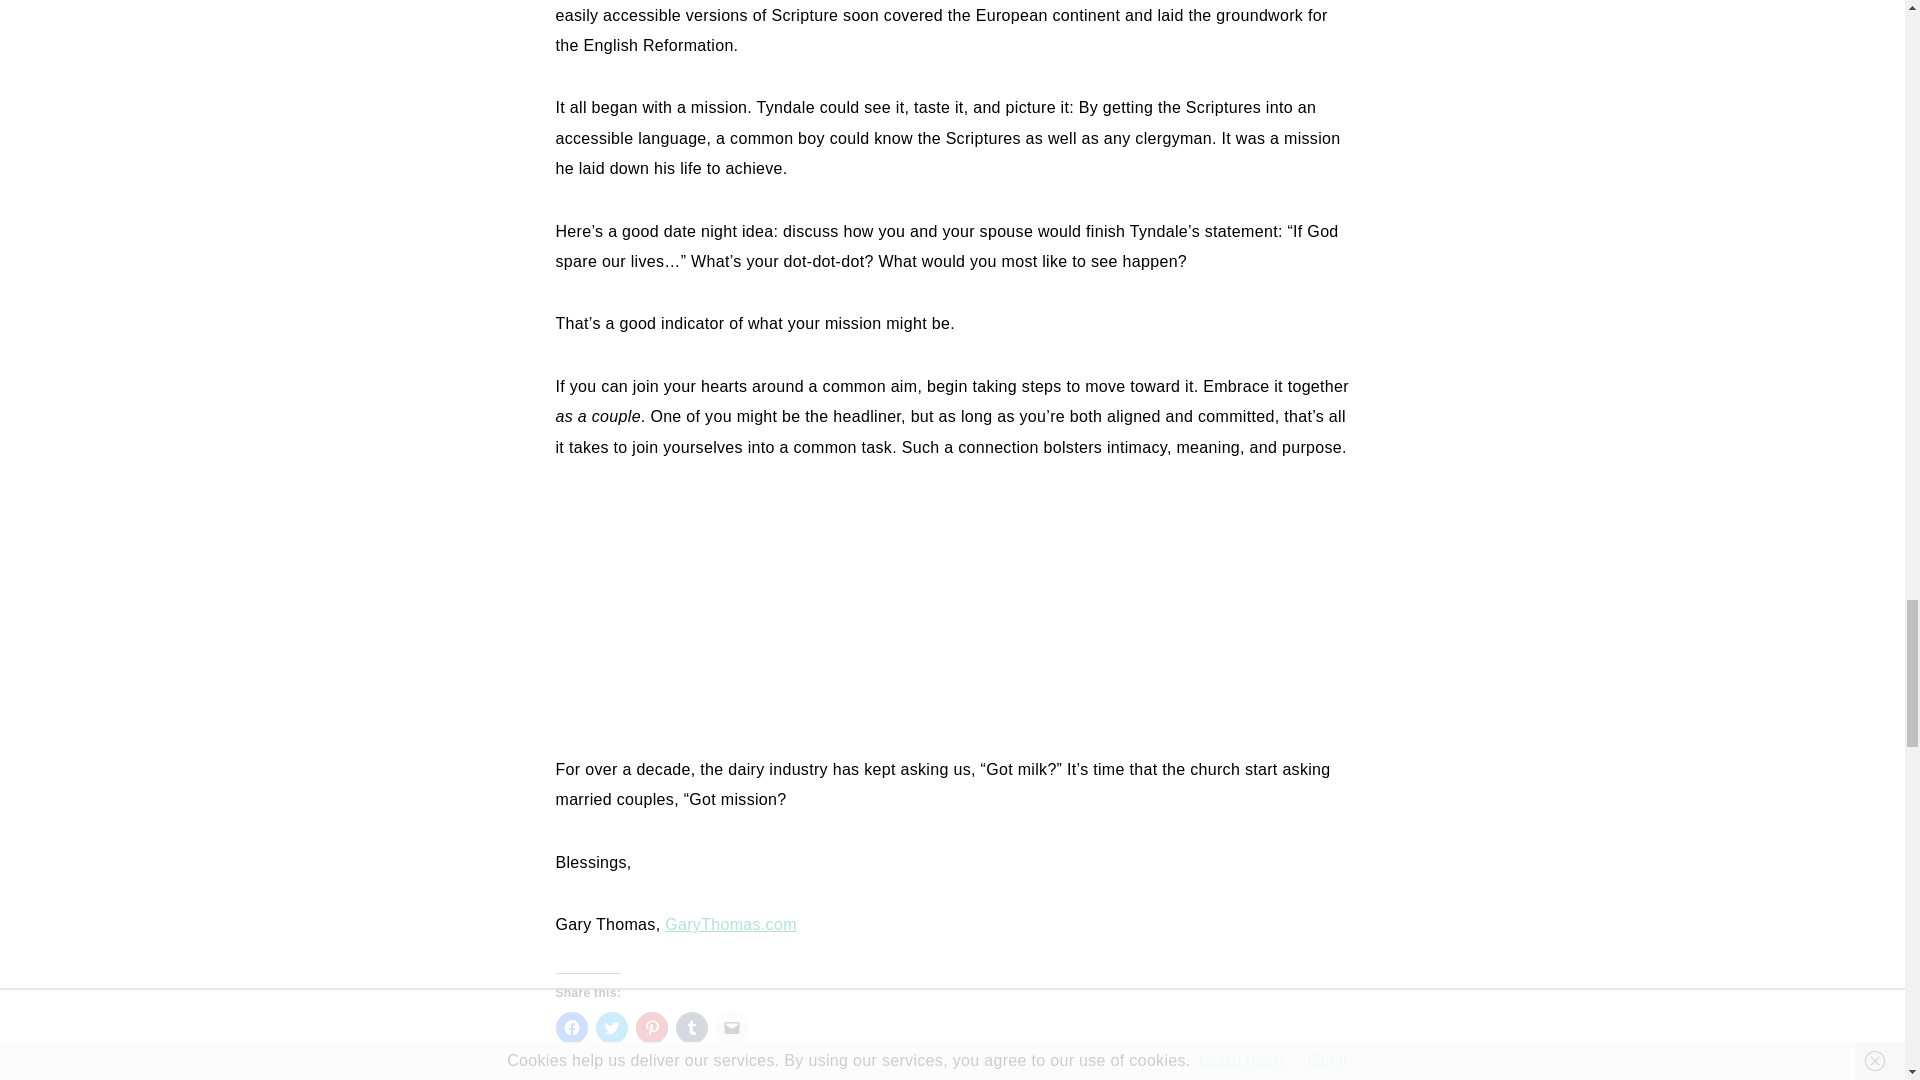 This screenshot has width=1920, height=1080. Describe the element at coordinates (572, 1028) in the screenshot. I see `Click to share on Facebook` at that location.